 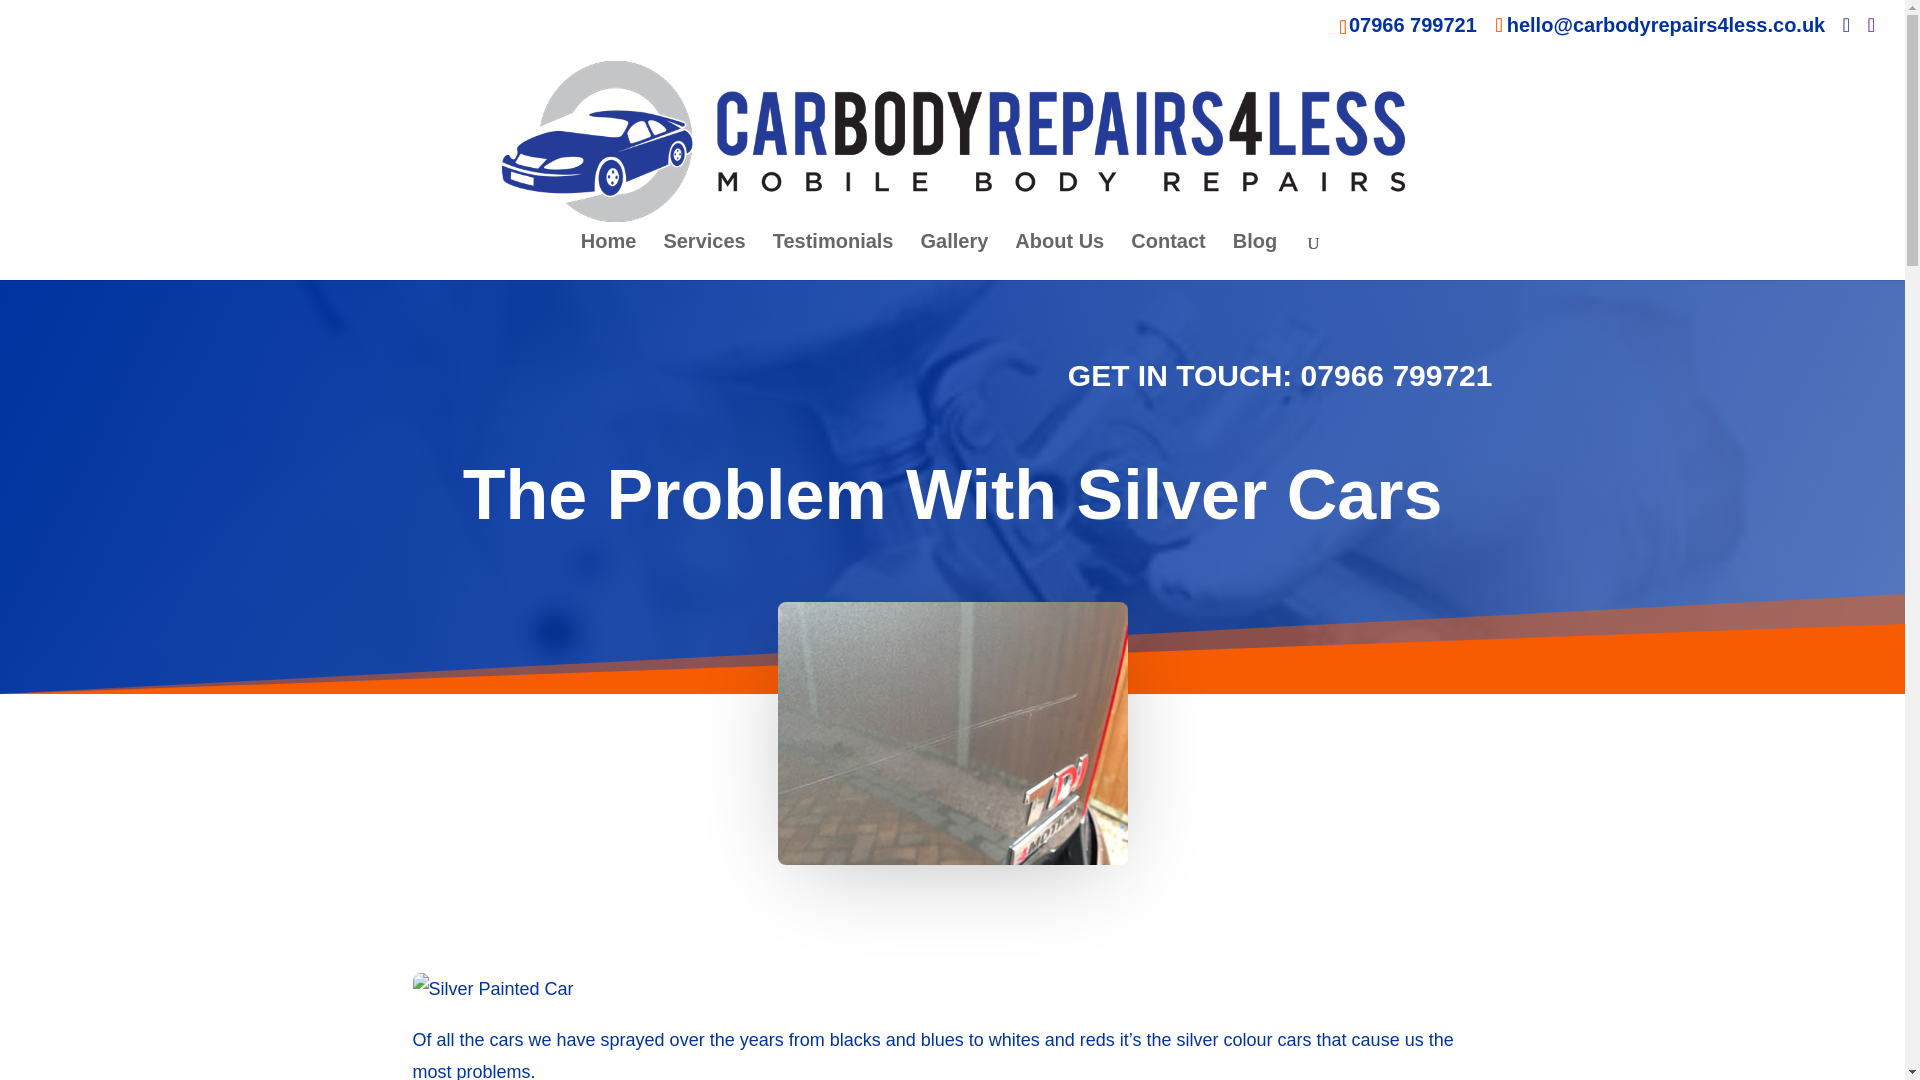 I want to click on Contact, so click(x=1168, y=256).